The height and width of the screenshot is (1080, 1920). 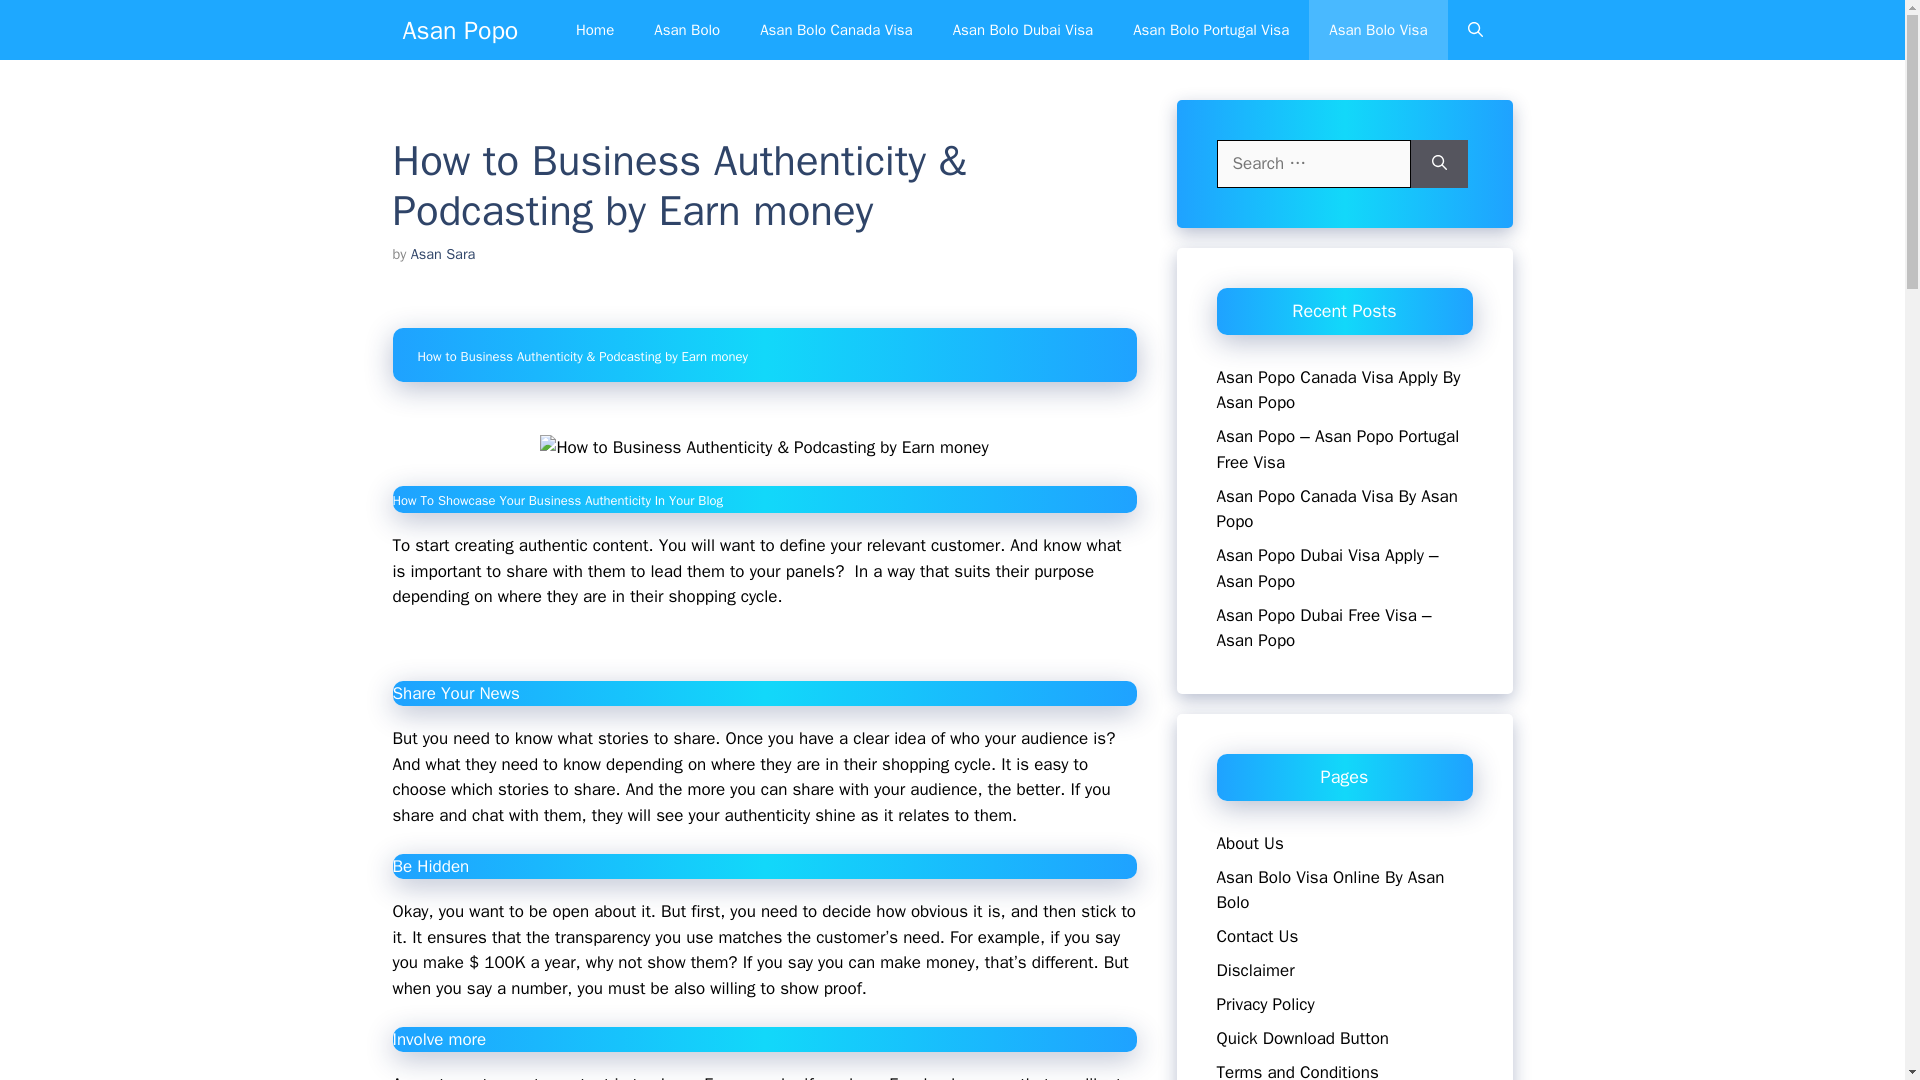 What do you see at coordinates (1312, 164) in the screenshot?
I see `Search for:` at bounding box center [1312, 164].